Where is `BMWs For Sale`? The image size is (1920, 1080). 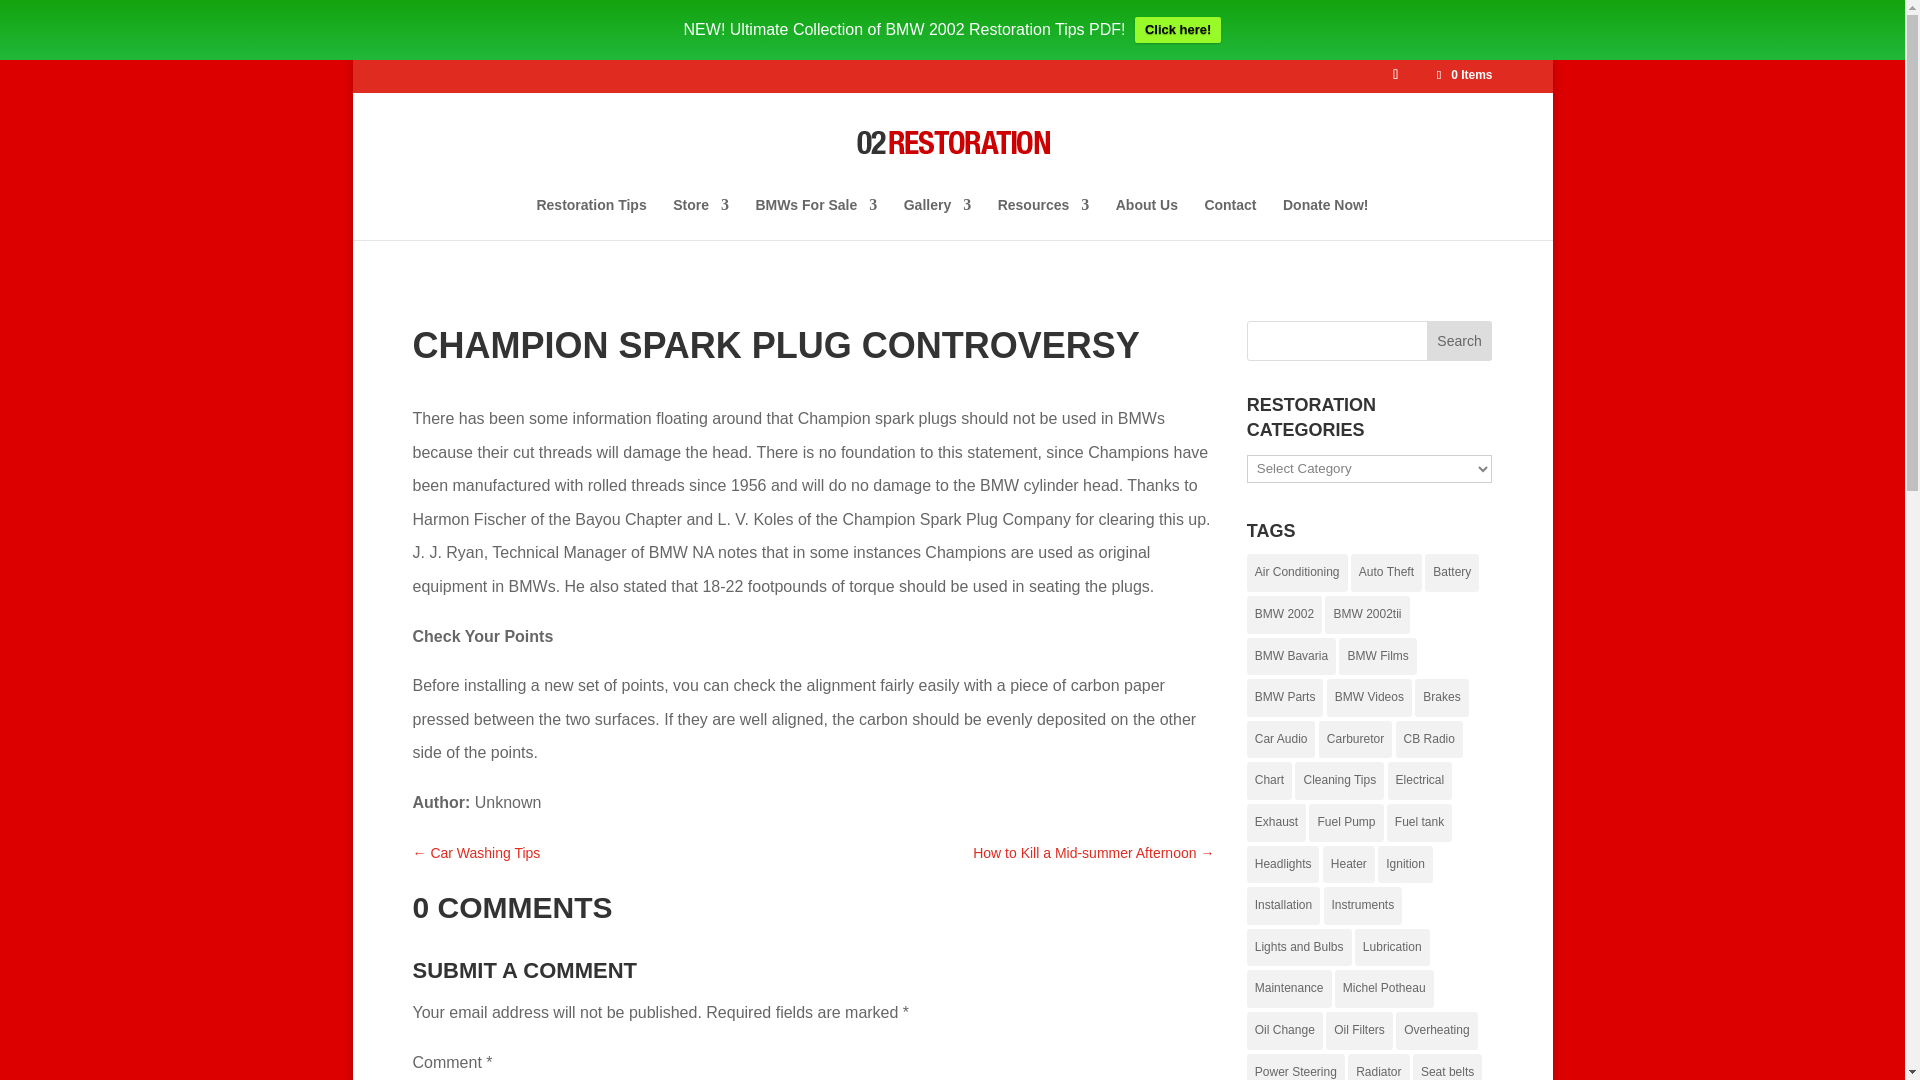 BMWs For Sale is located at coordinates (816, 218).